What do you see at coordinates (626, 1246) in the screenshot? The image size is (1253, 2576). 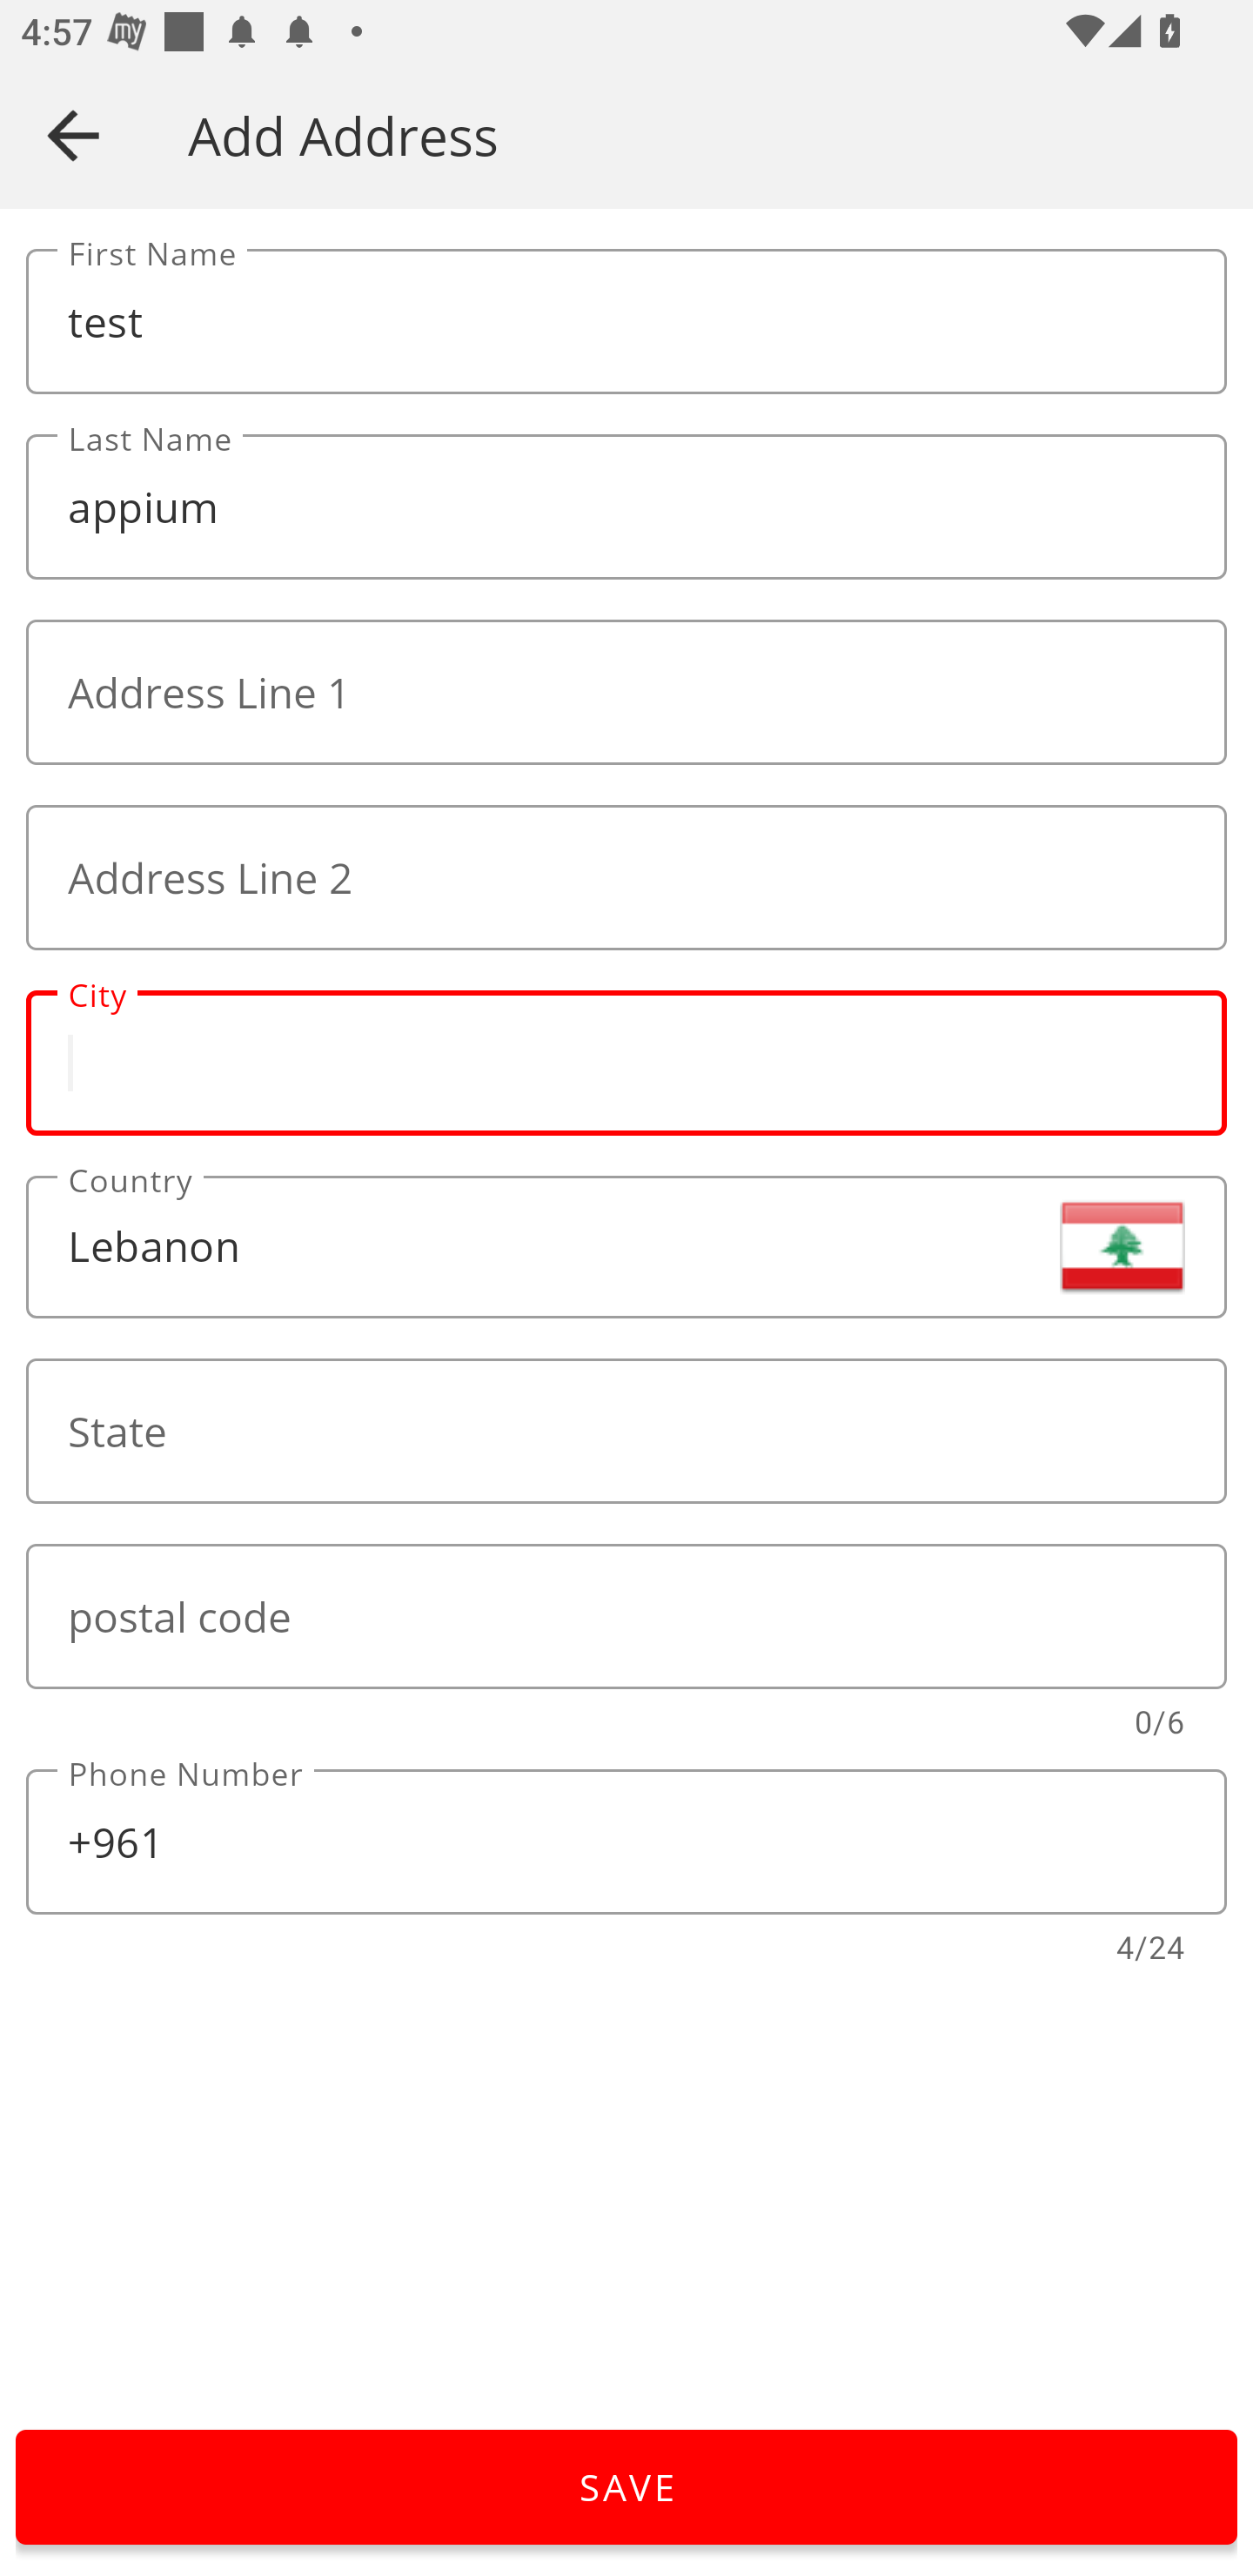 I see `Lebanon` at bounding box center [626, 1246].